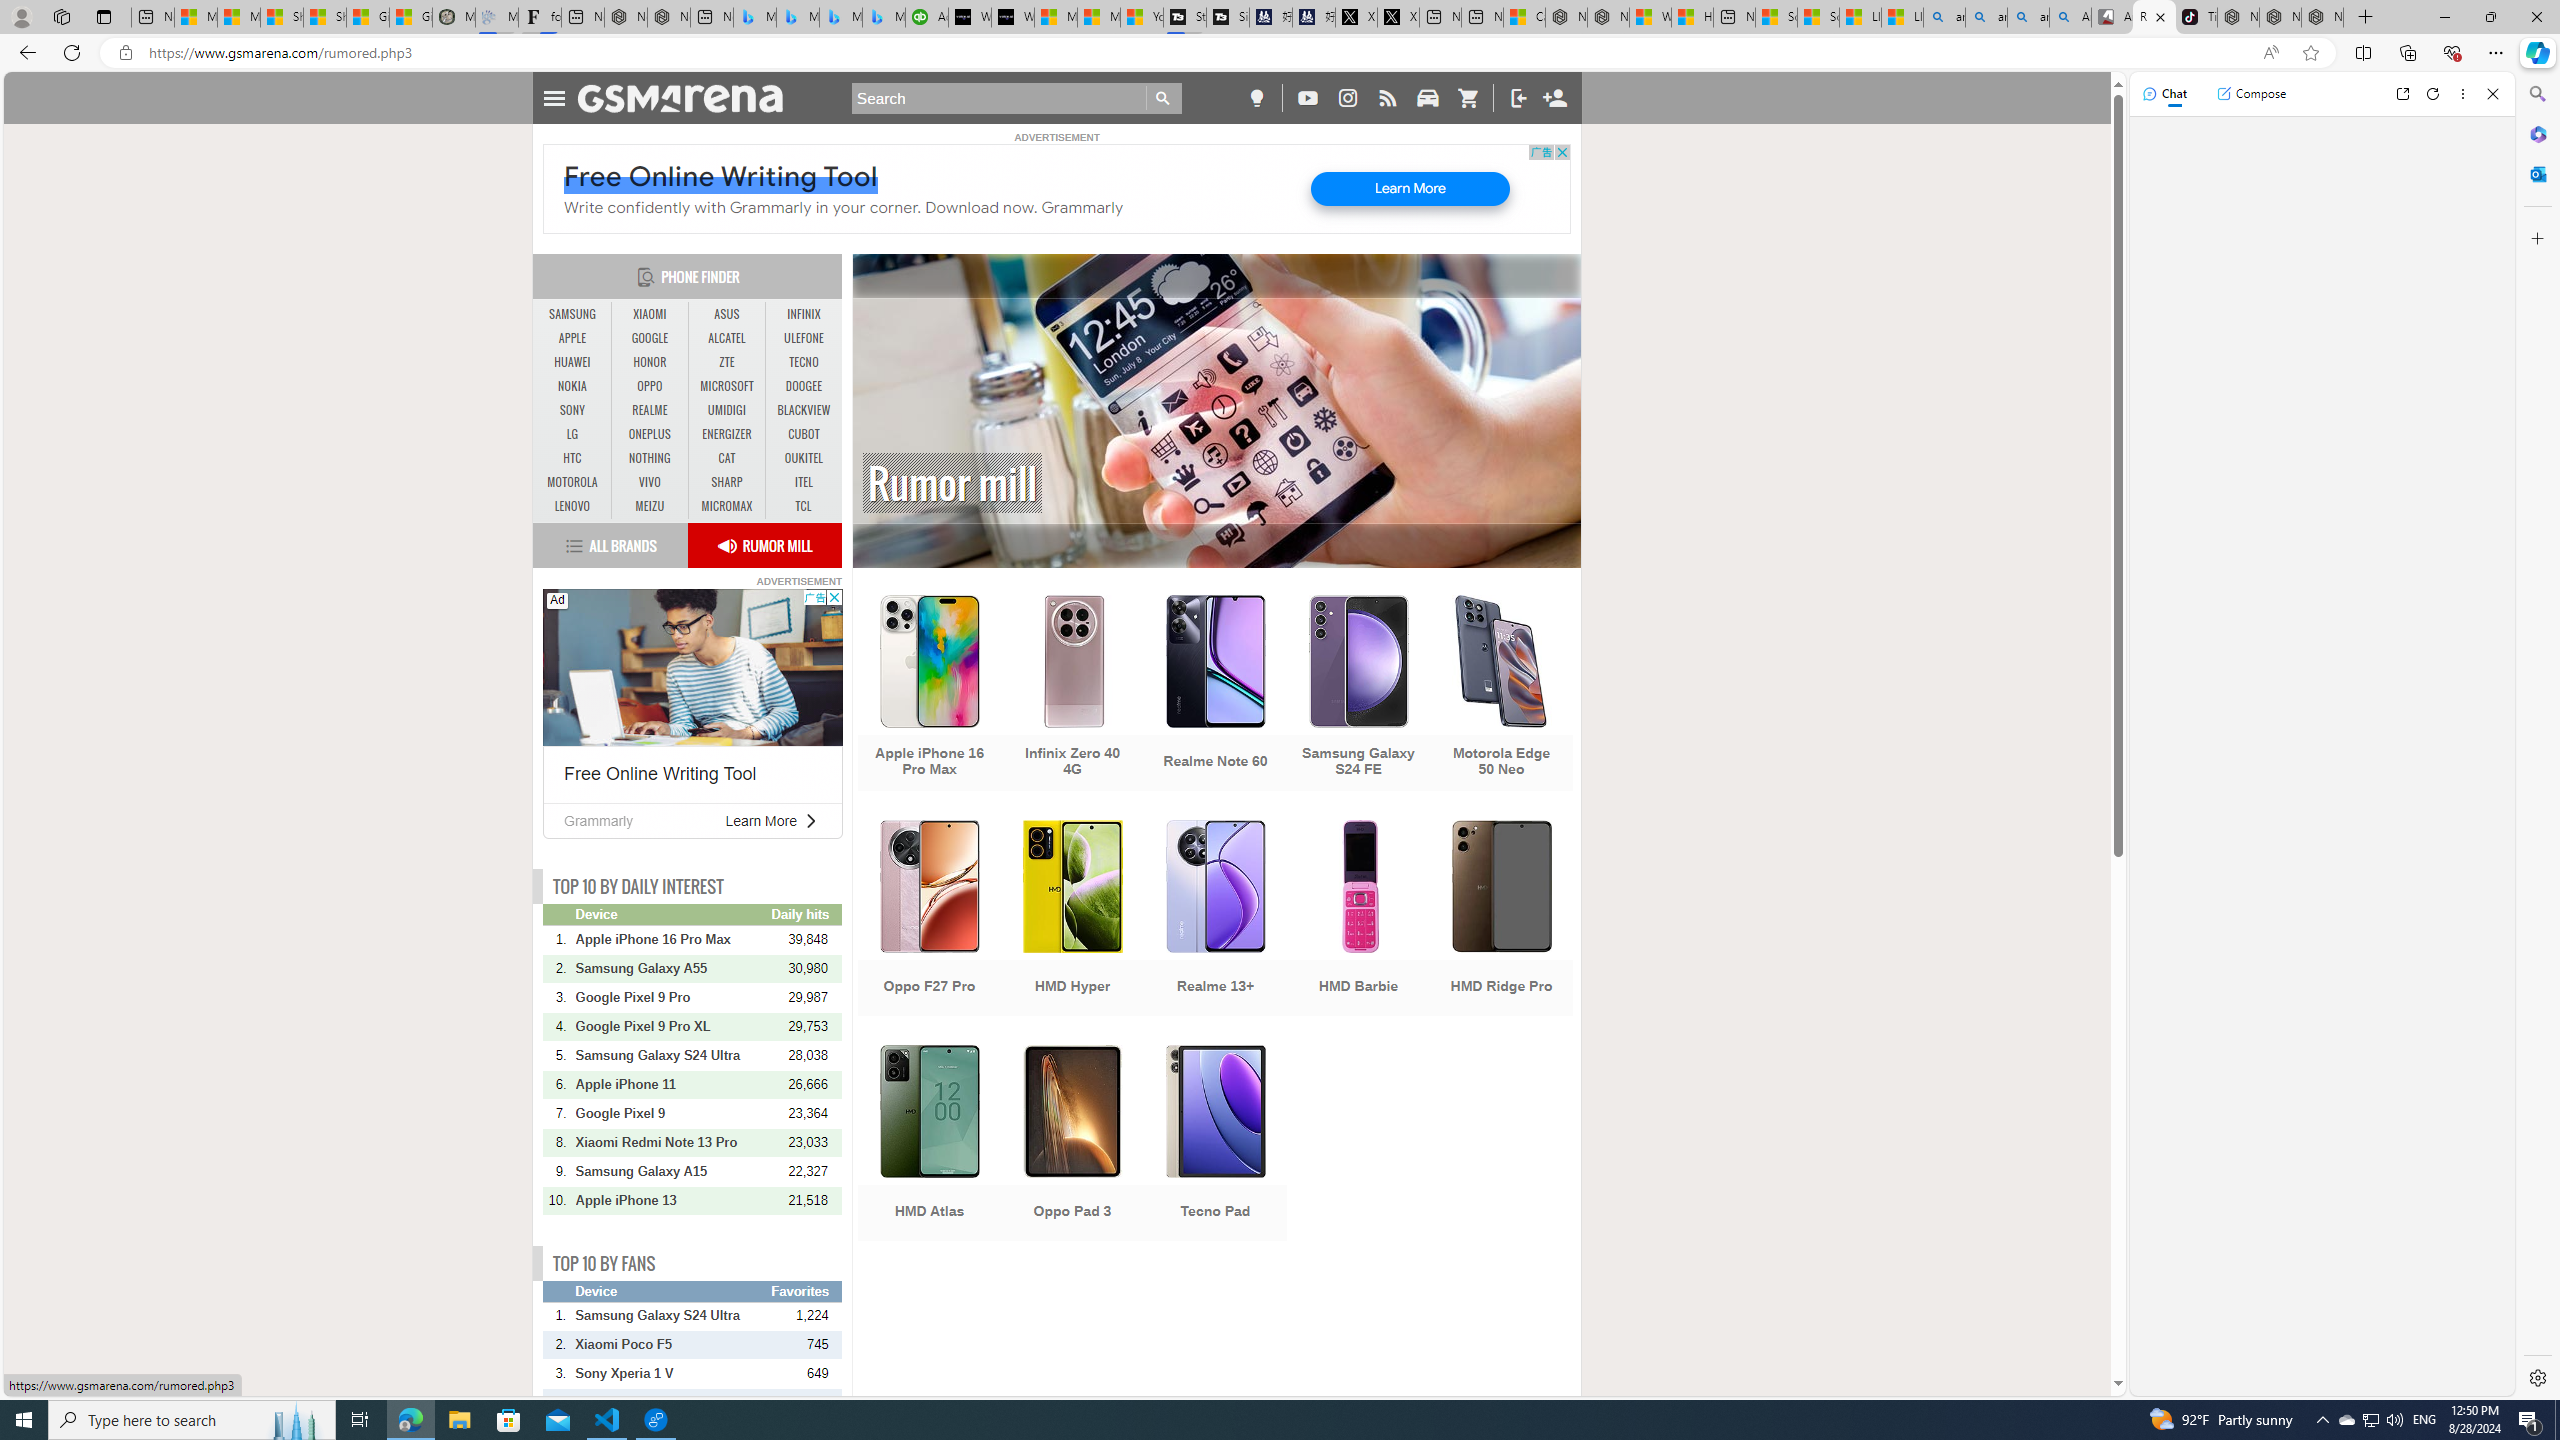 Image resolution: width=2560 pixels, height=1440 pixels. Describe the element at coordinates (1501, 695) in the screenshot. I see `Motorola Edge 50 Neo` at that location.